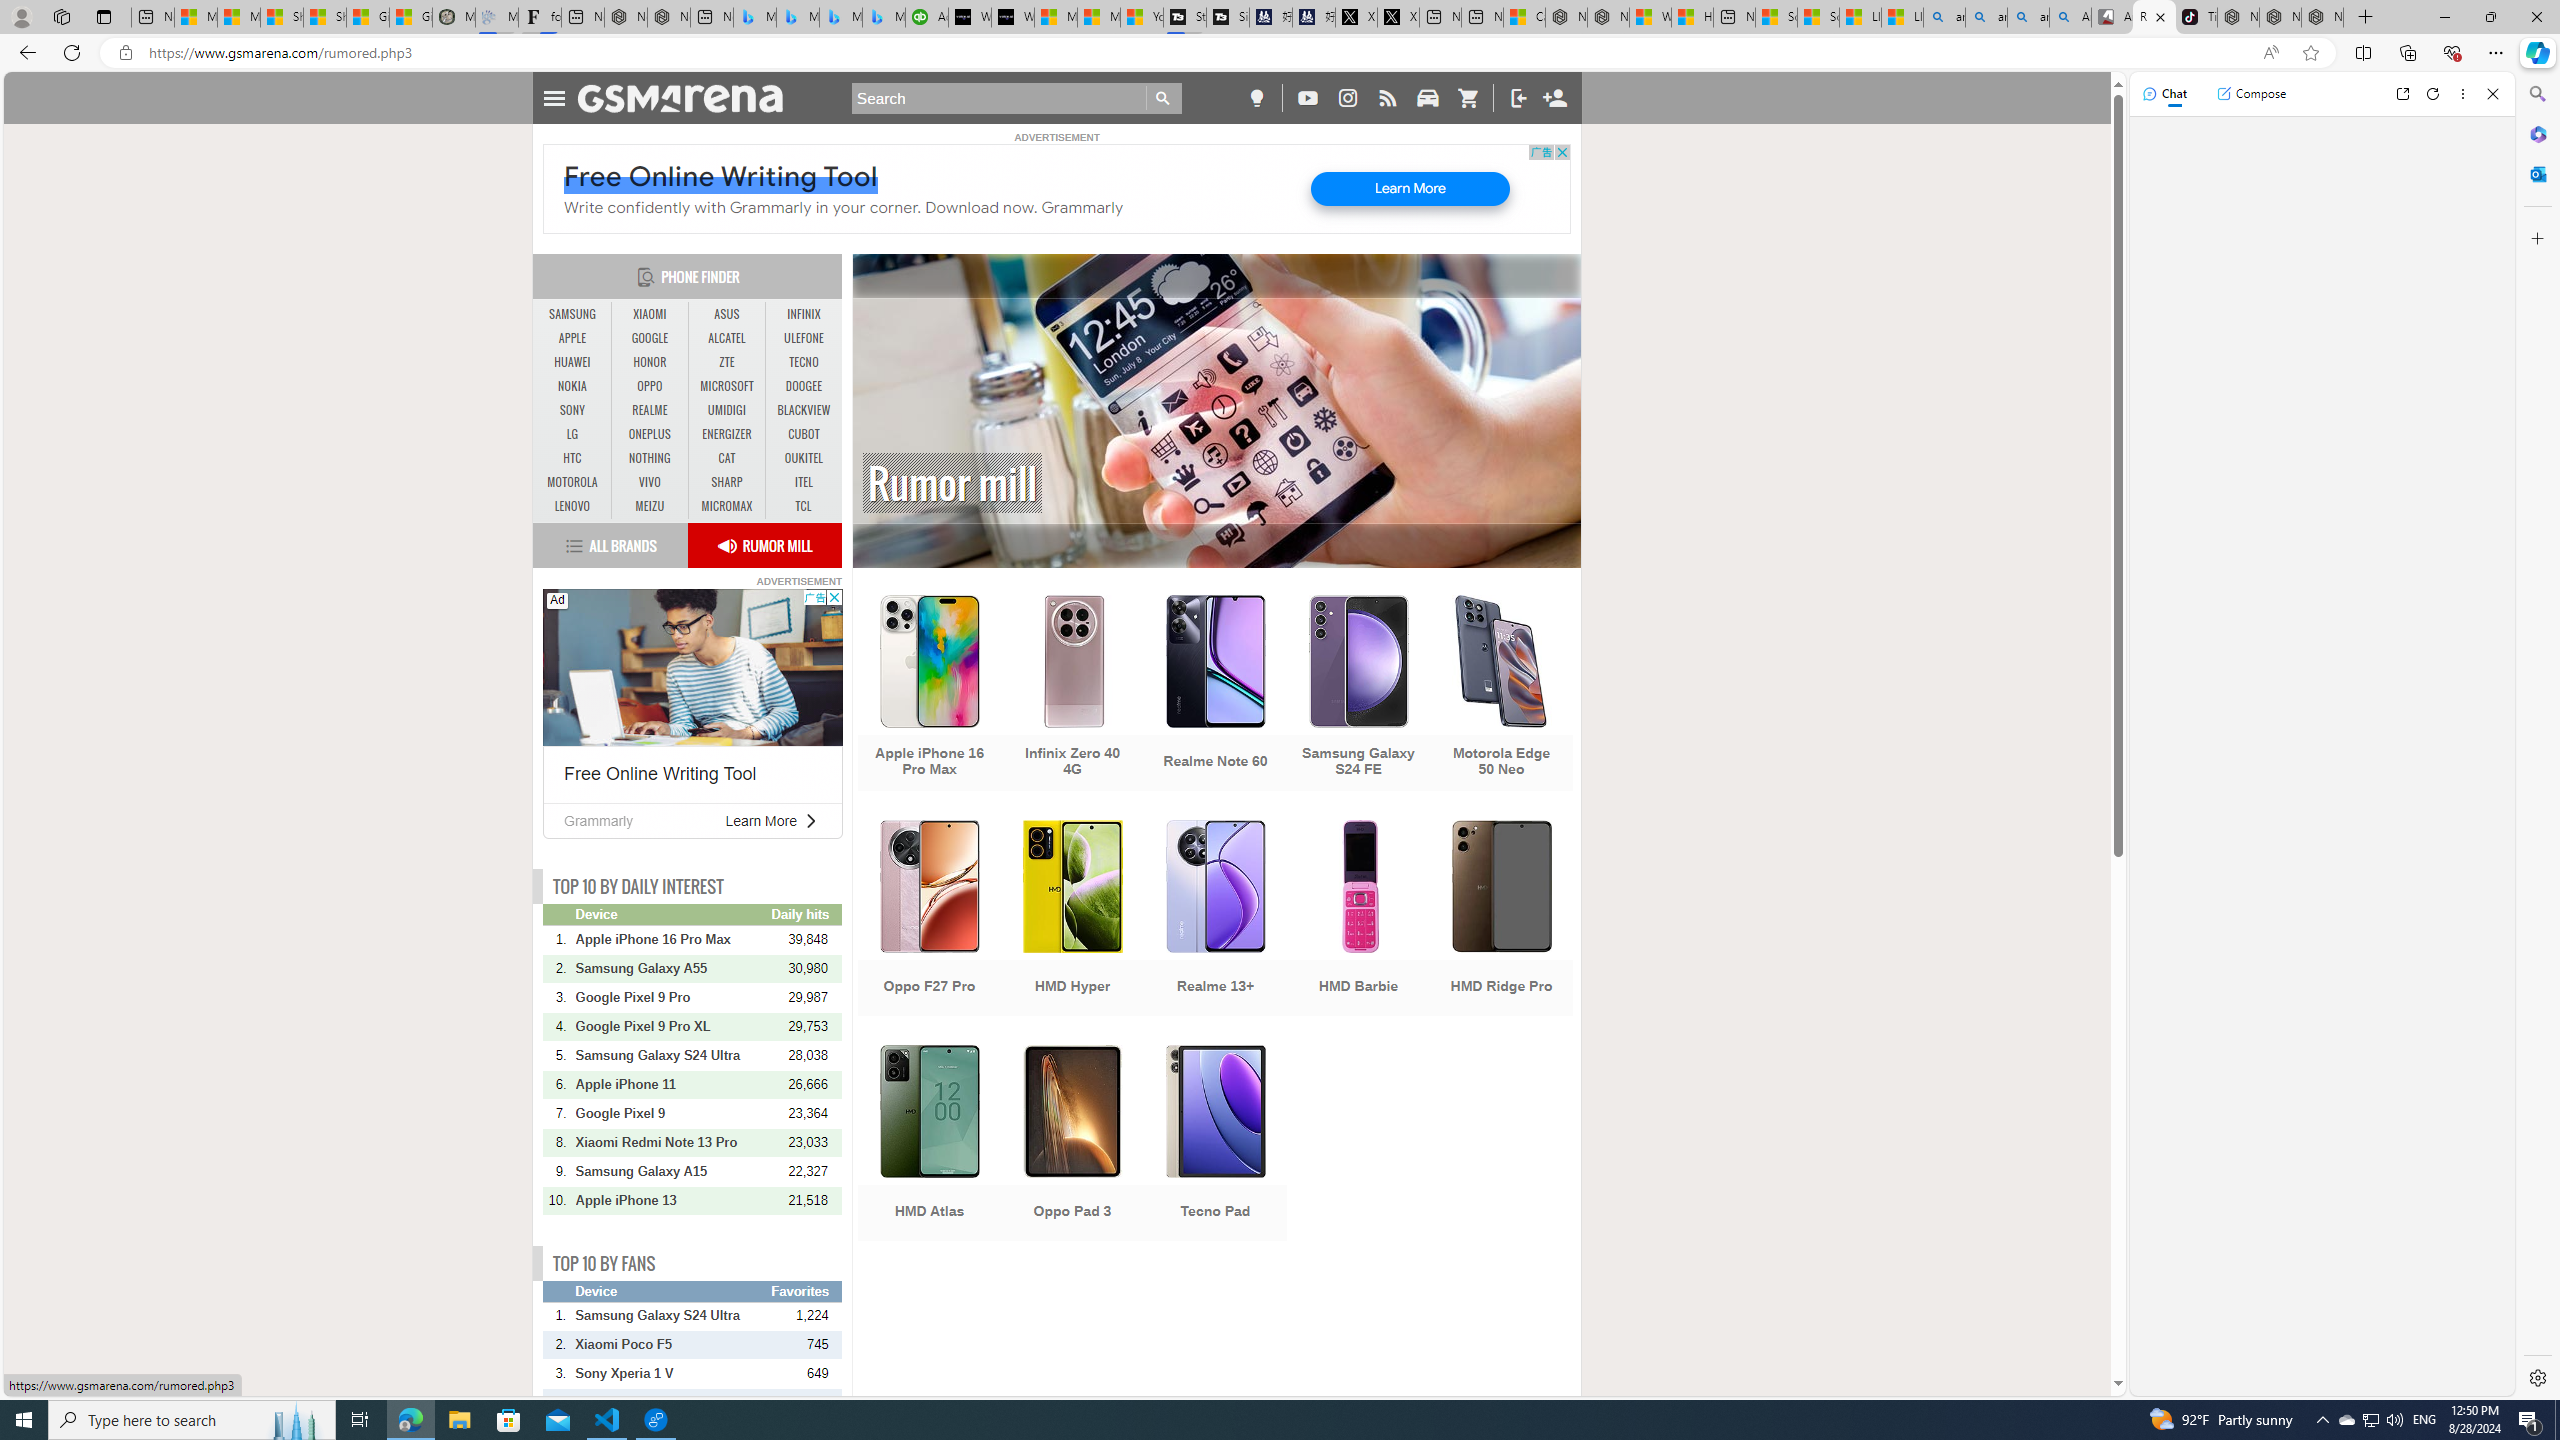 Image resolution: width=2560 pixels, height=1440 pixels. Describe the element at coordinates (1501, 695) in the screenshot. I see `Motorola Edge 50 Neo` at that location.